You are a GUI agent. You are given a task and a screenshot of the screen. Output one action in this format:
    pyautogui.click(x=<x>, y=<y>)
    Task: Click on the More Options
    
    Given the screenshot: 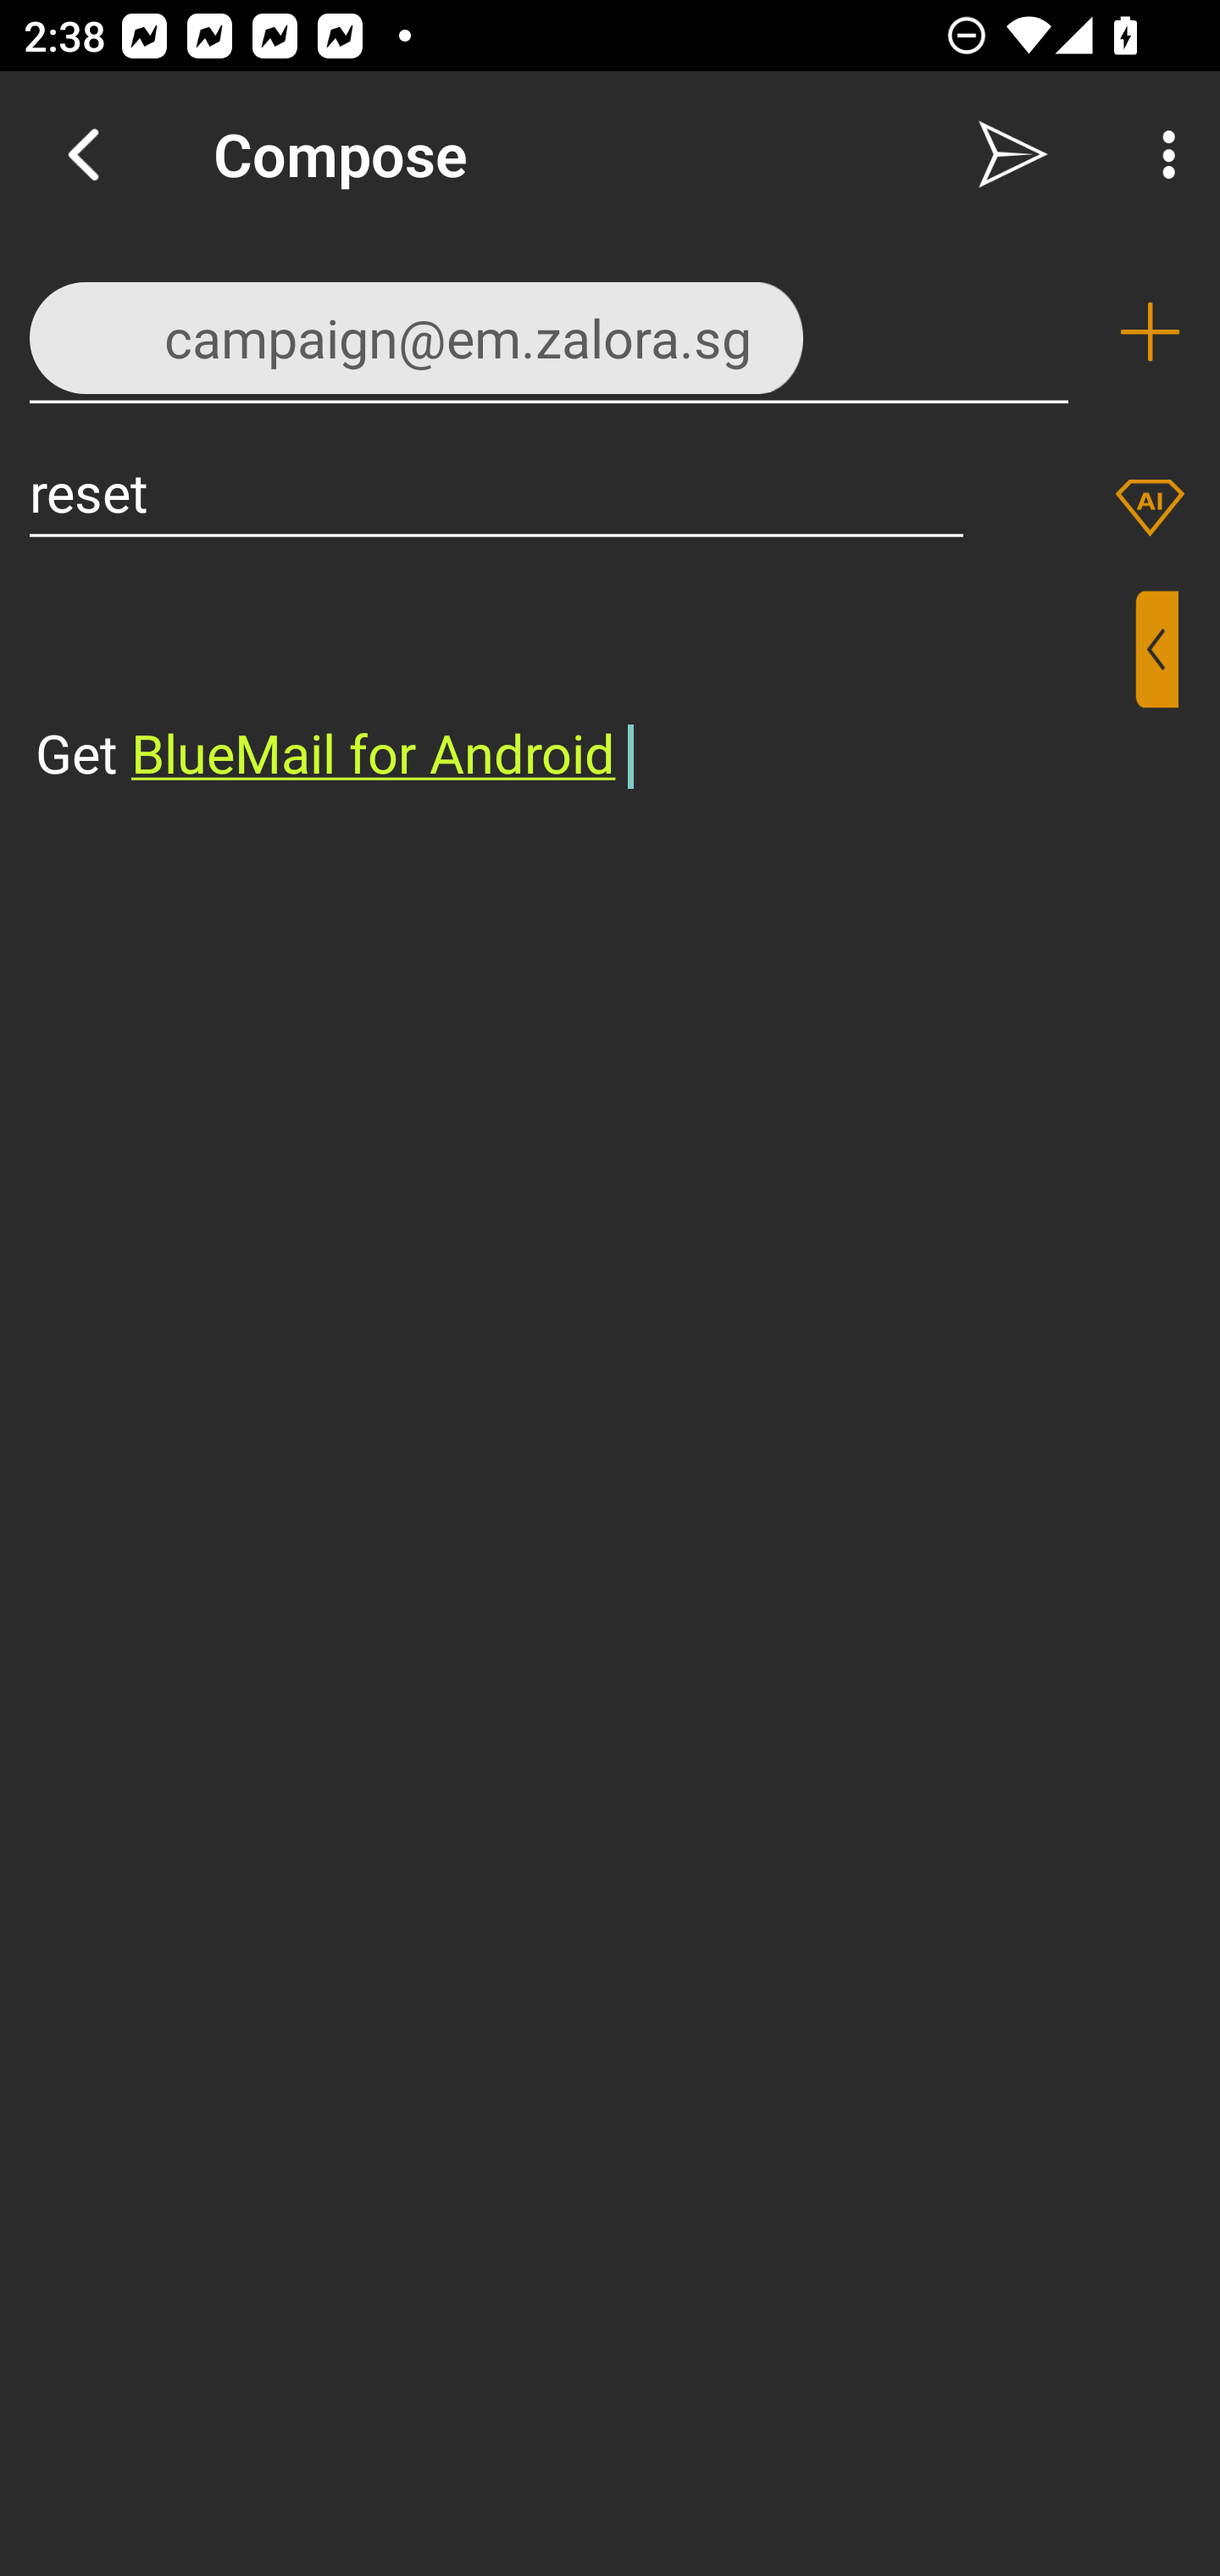 What is the action you would take?
    pyautogui.click(x=1161, y=154)
    